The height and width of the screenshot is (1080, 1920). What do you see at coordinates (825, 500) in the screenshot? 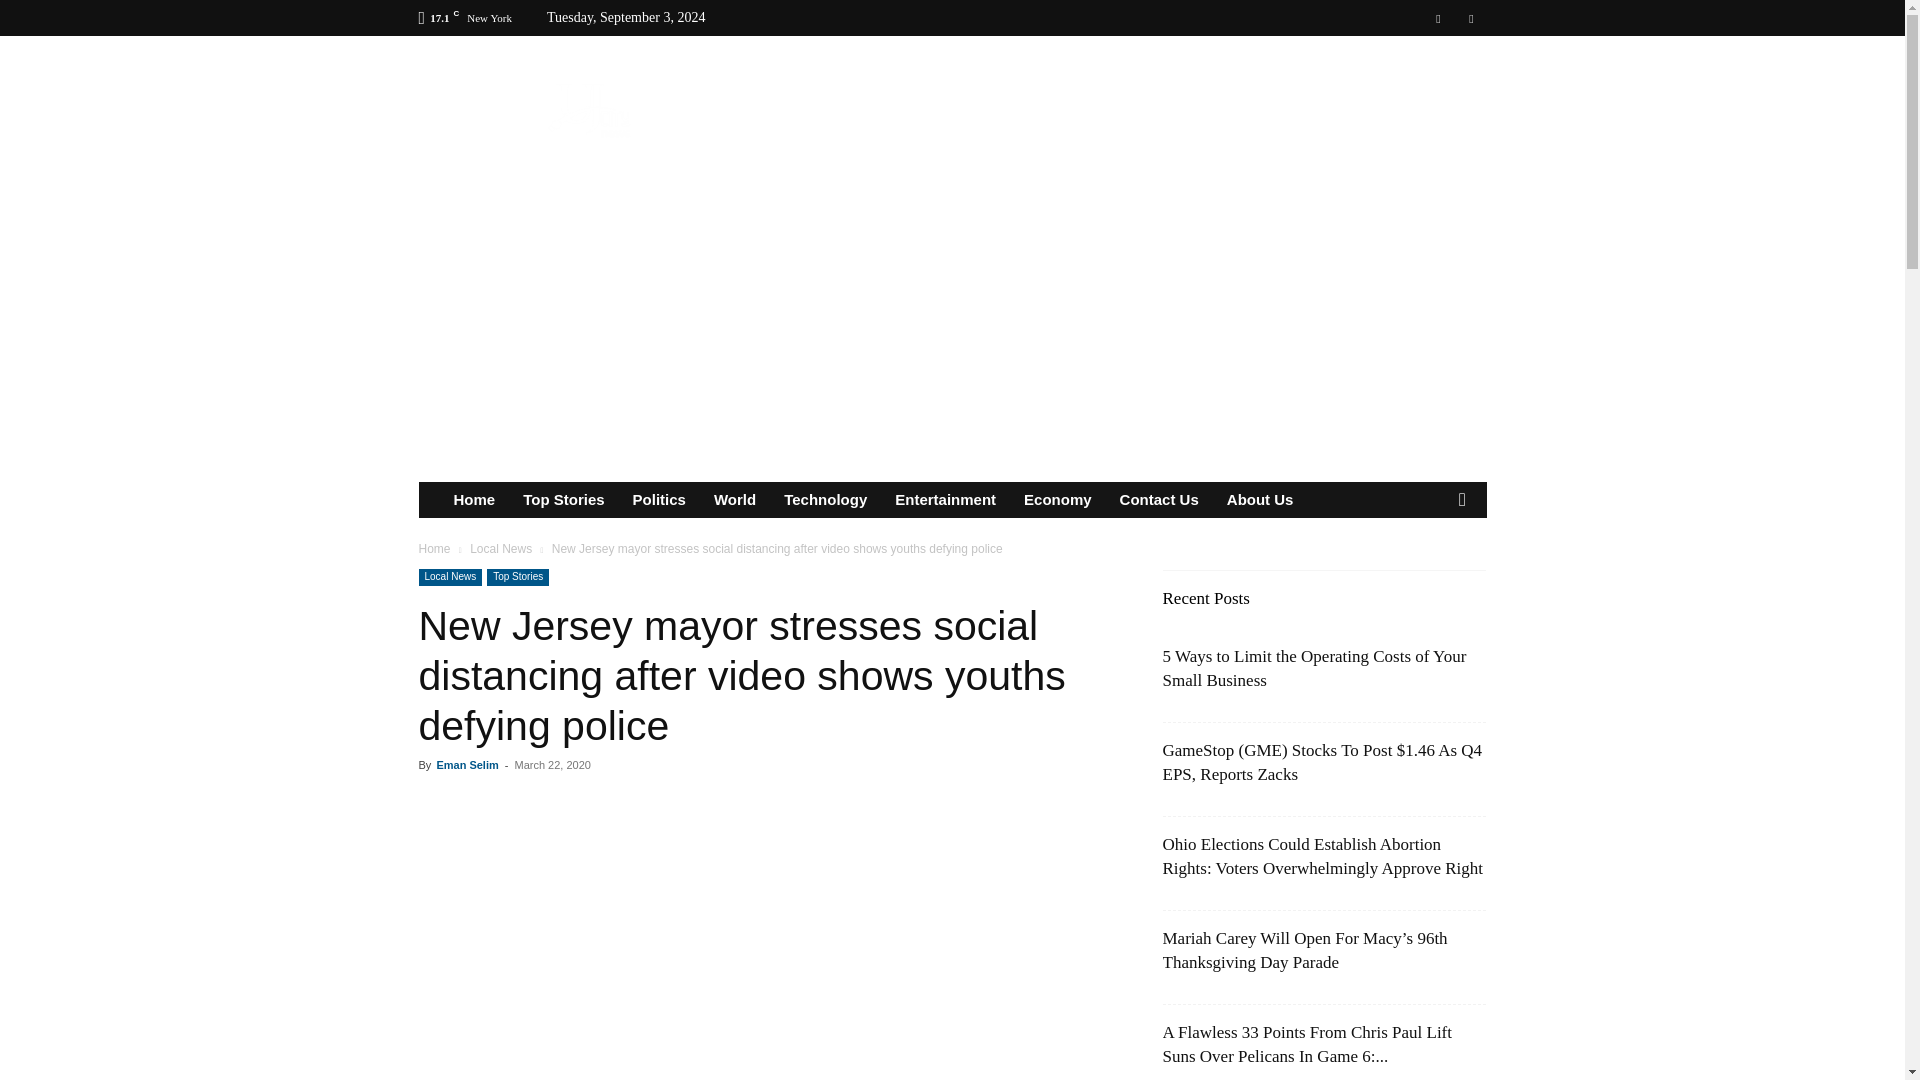
I see `Technology` at bounding box center [825, 500].